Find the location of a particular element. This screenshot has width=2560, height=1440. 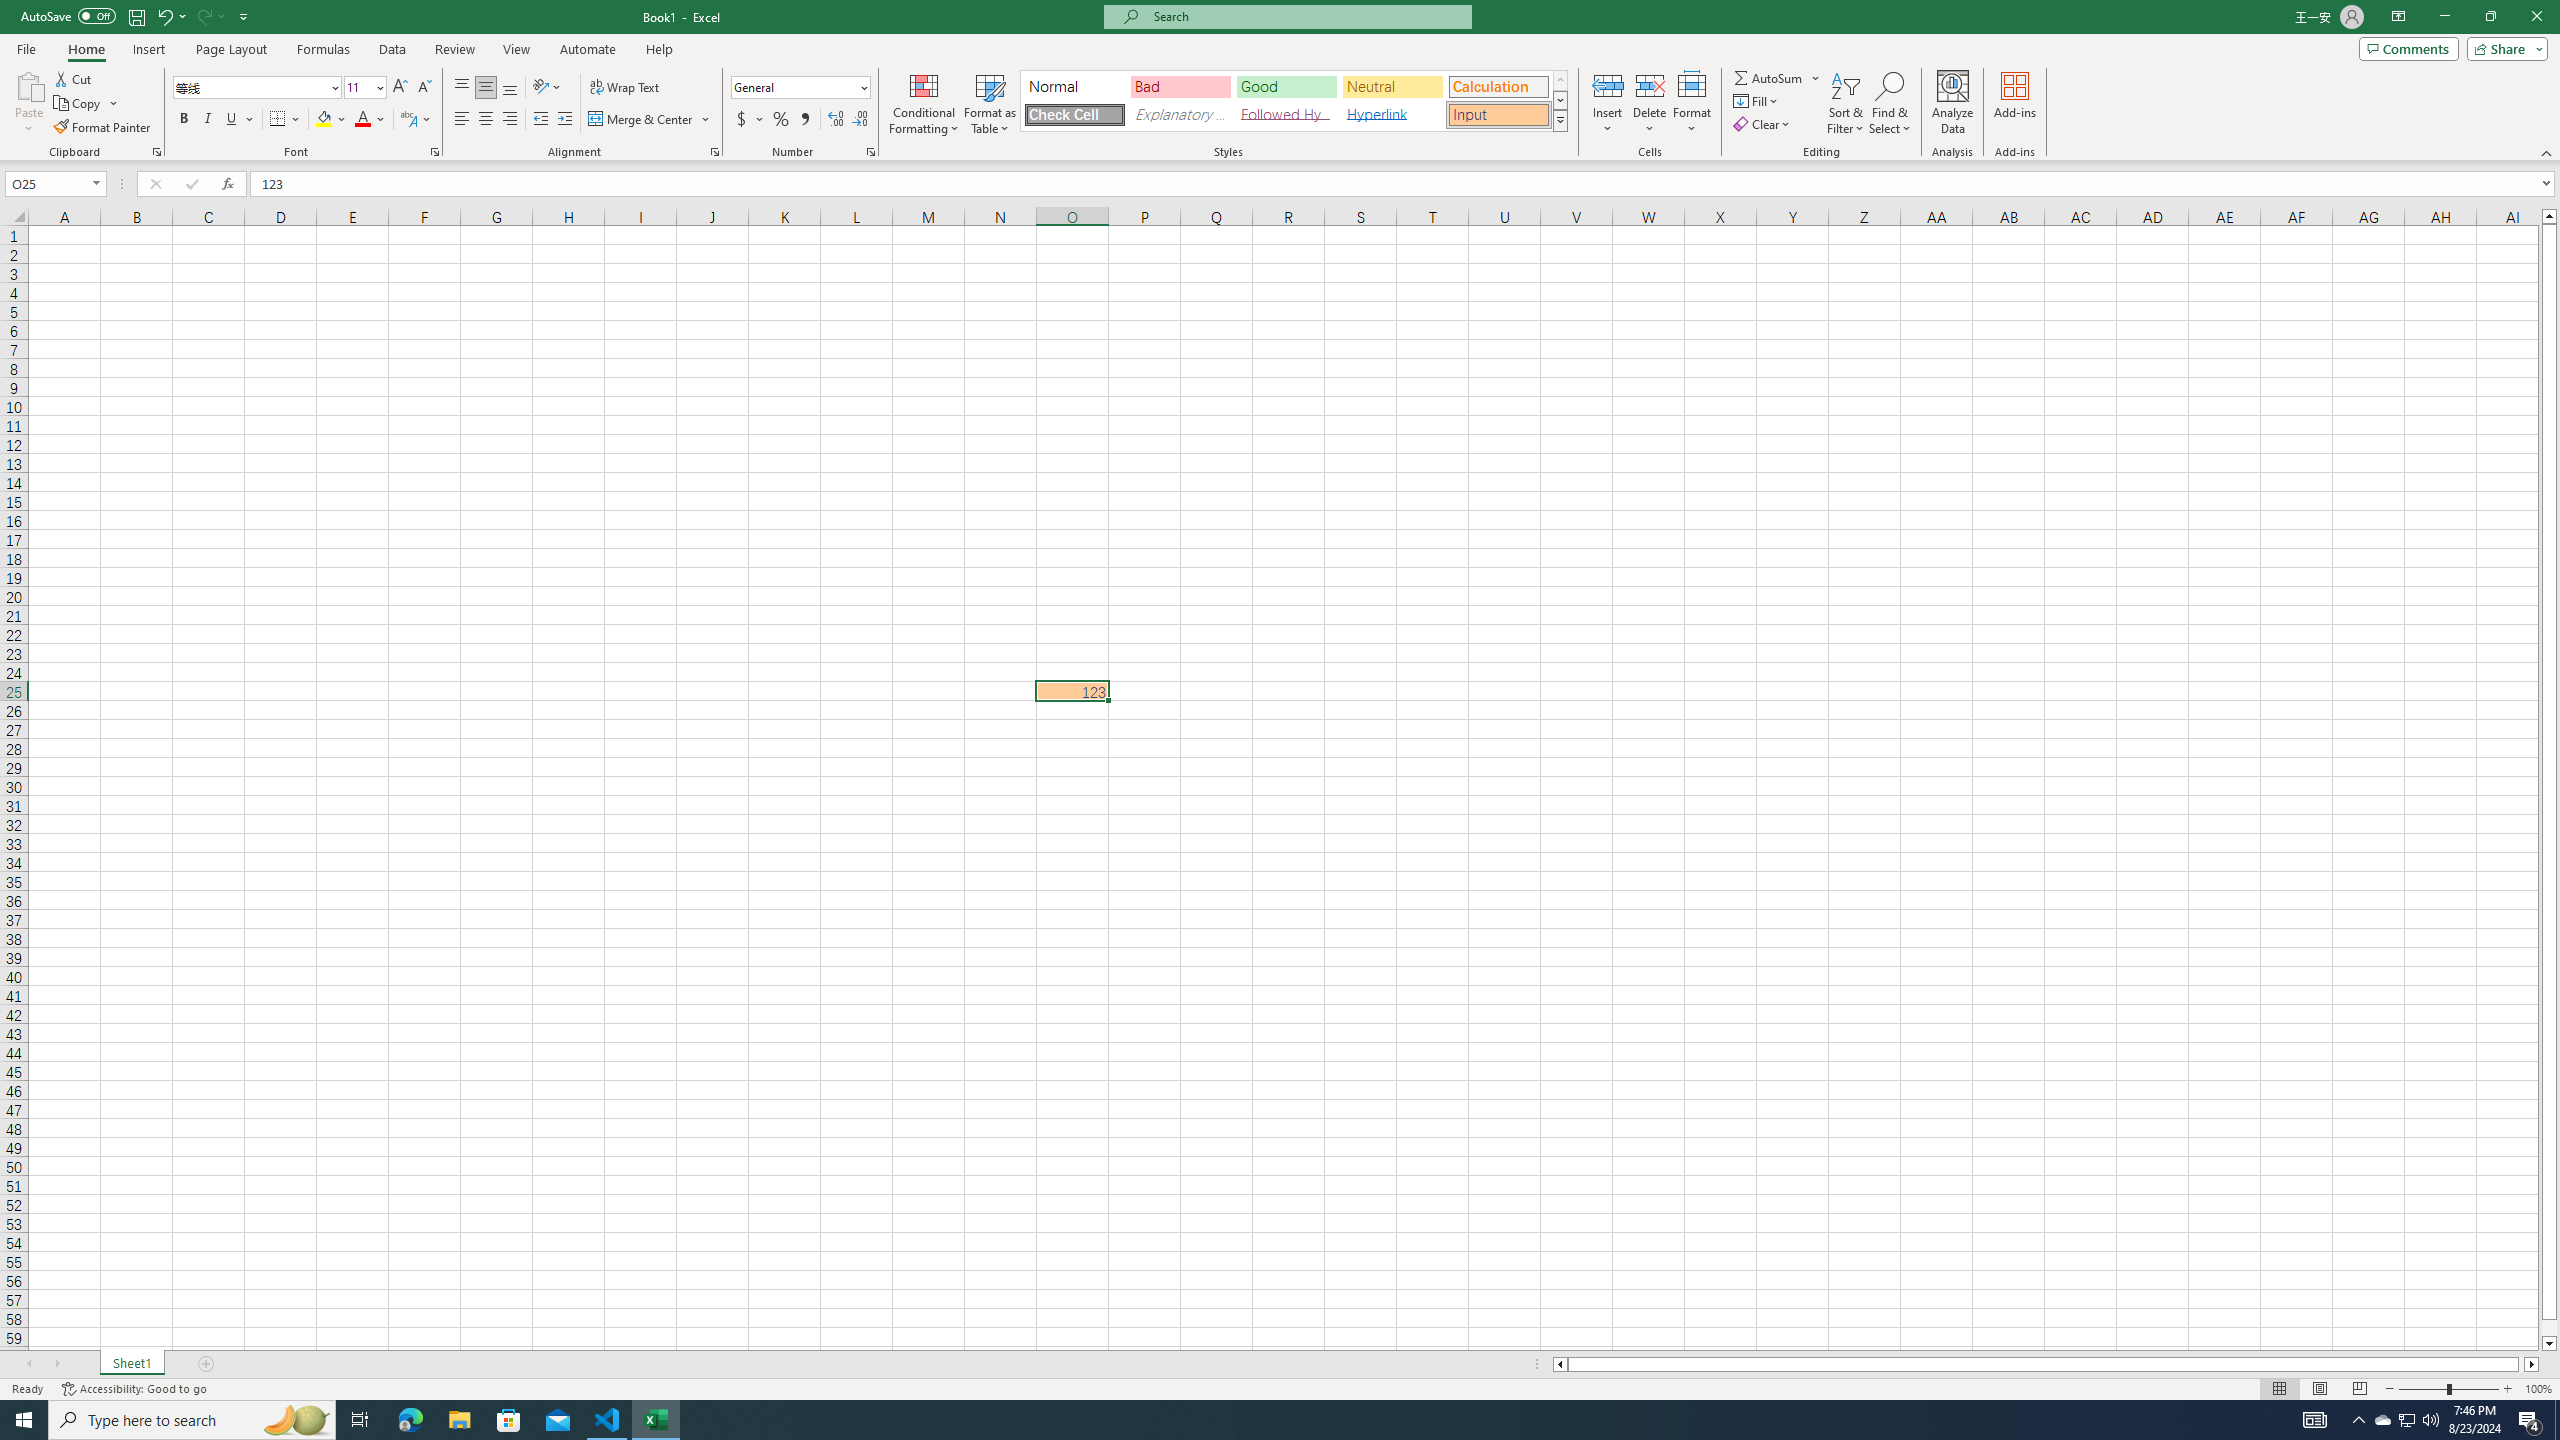

Conditional Formatting is located at coordinates (924, 103).